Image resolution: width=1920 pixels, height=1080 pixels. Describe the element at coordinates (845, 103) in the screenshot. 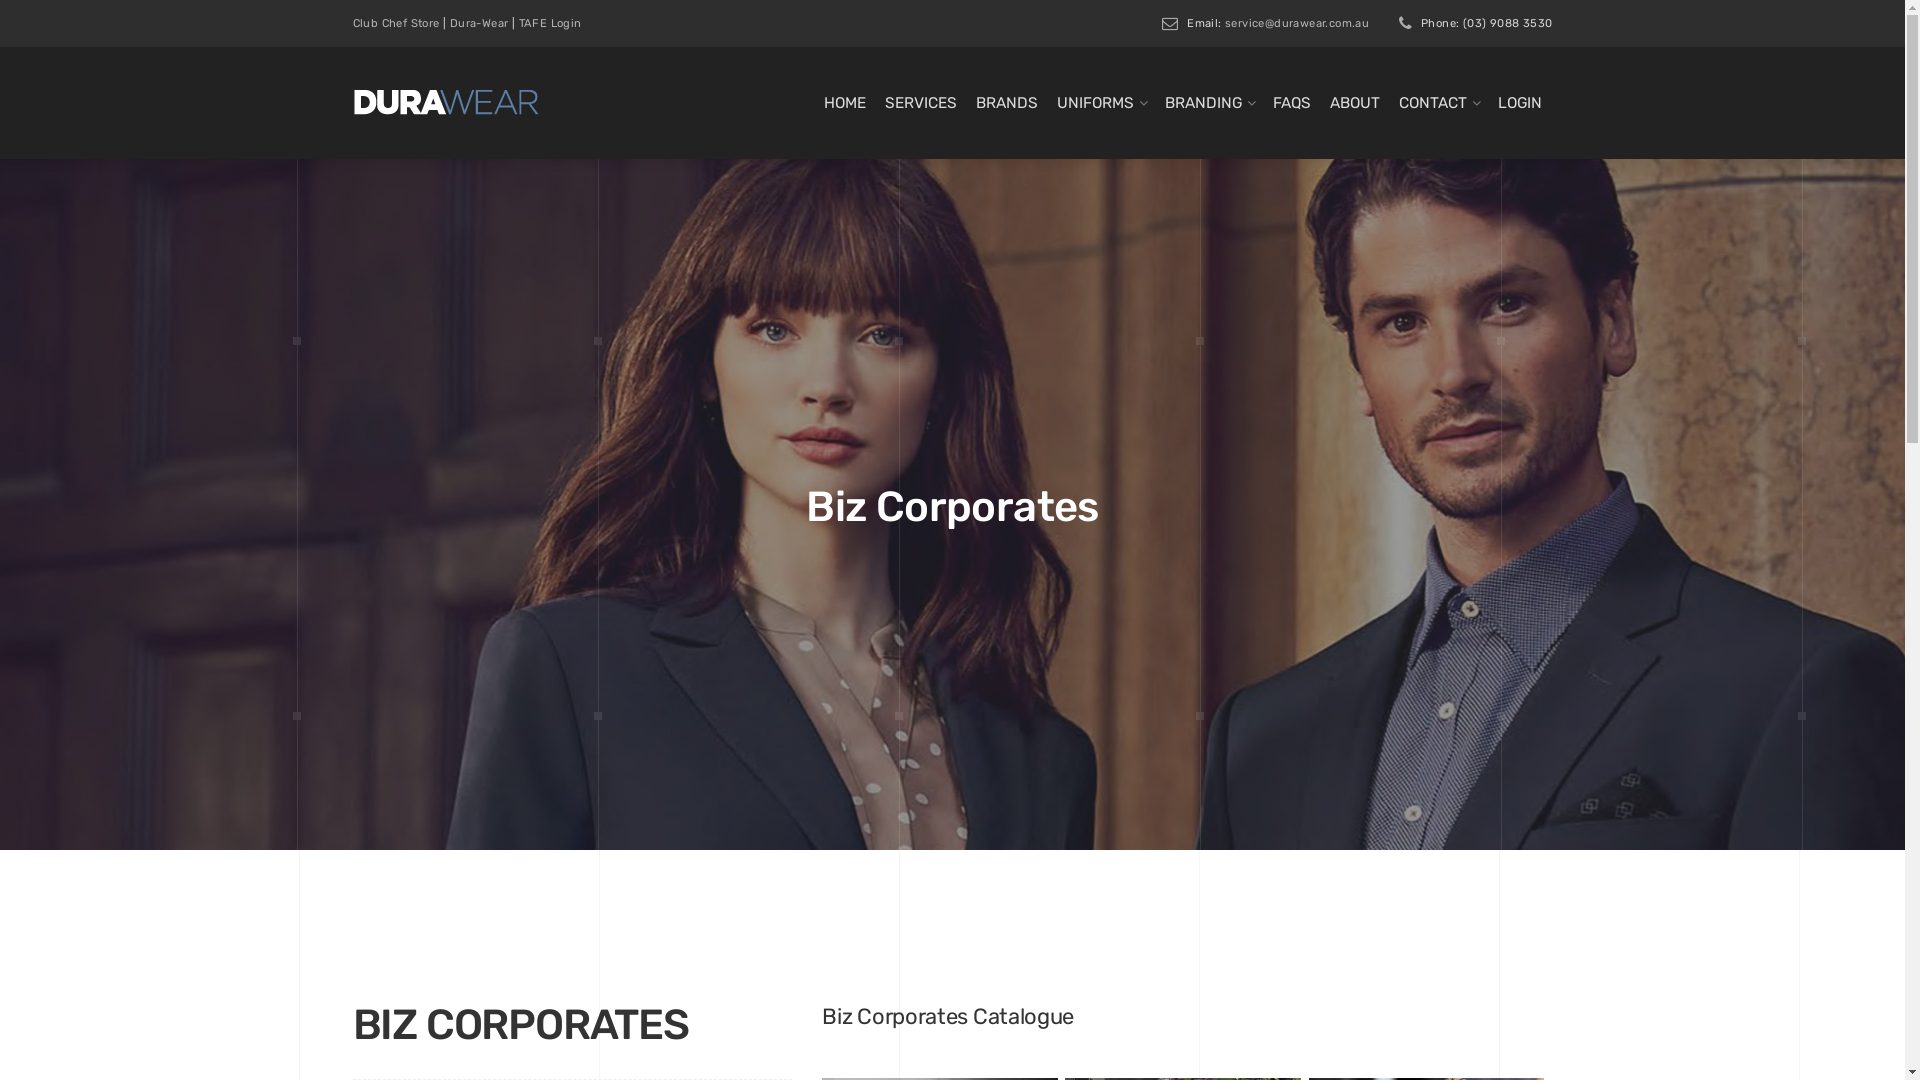

I see `HOME` at that location.